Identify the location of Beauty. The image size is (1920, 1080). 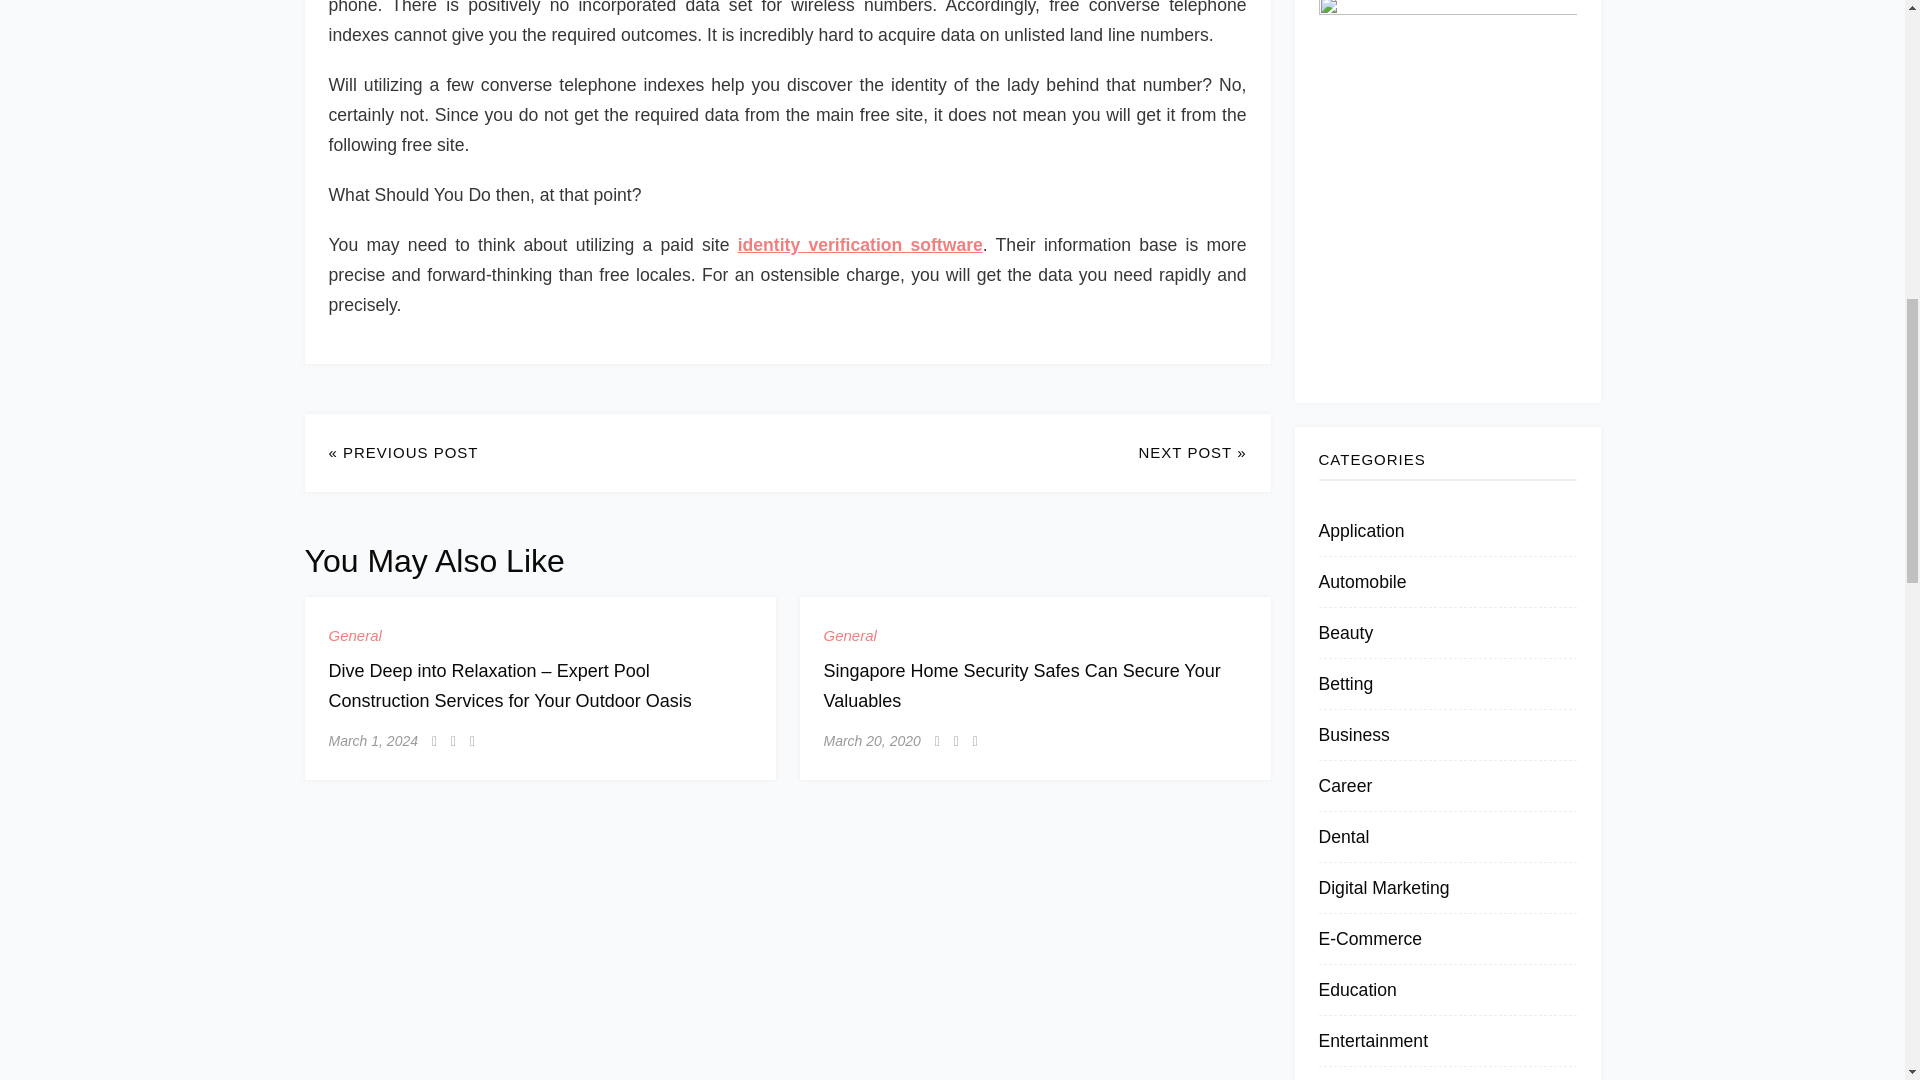
(1344, 632).